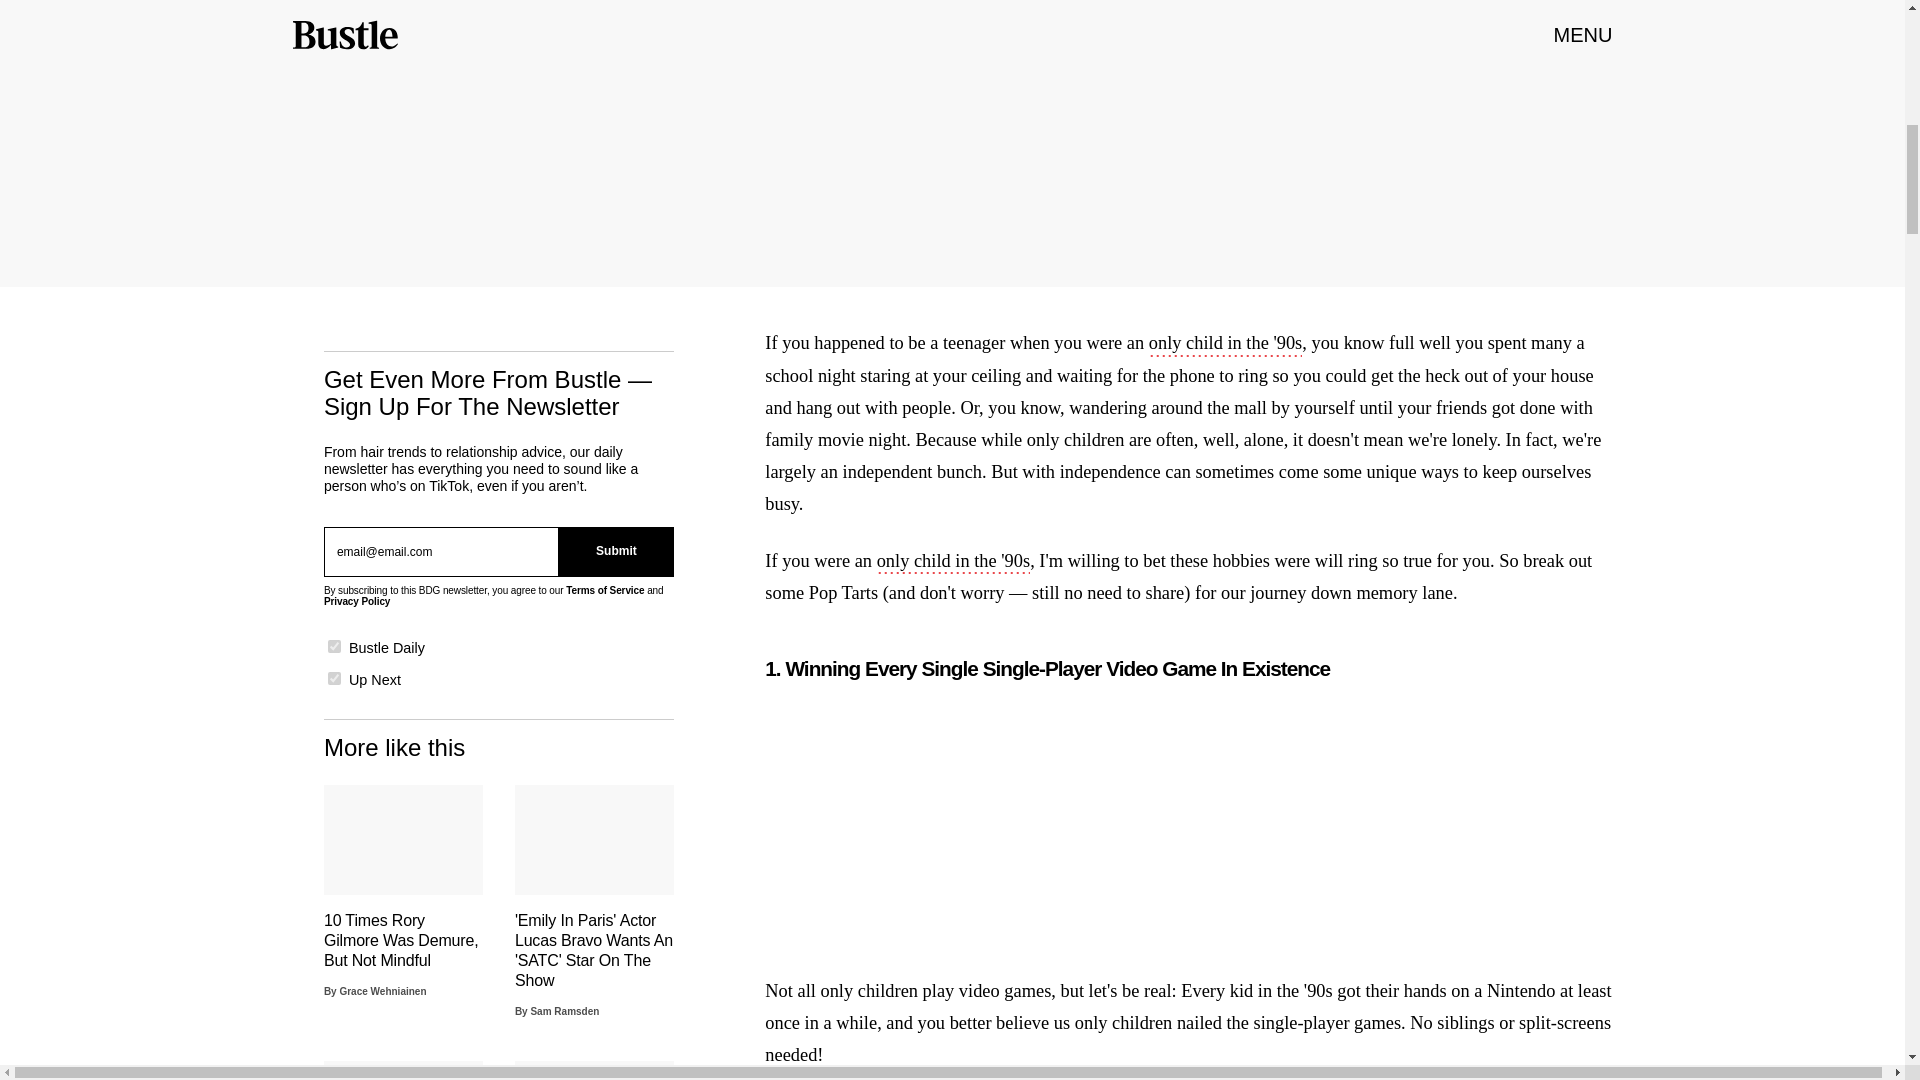  Describe the element at coordinates (356, 601) in the screenshot. I see `Privacy Policy` at that location.